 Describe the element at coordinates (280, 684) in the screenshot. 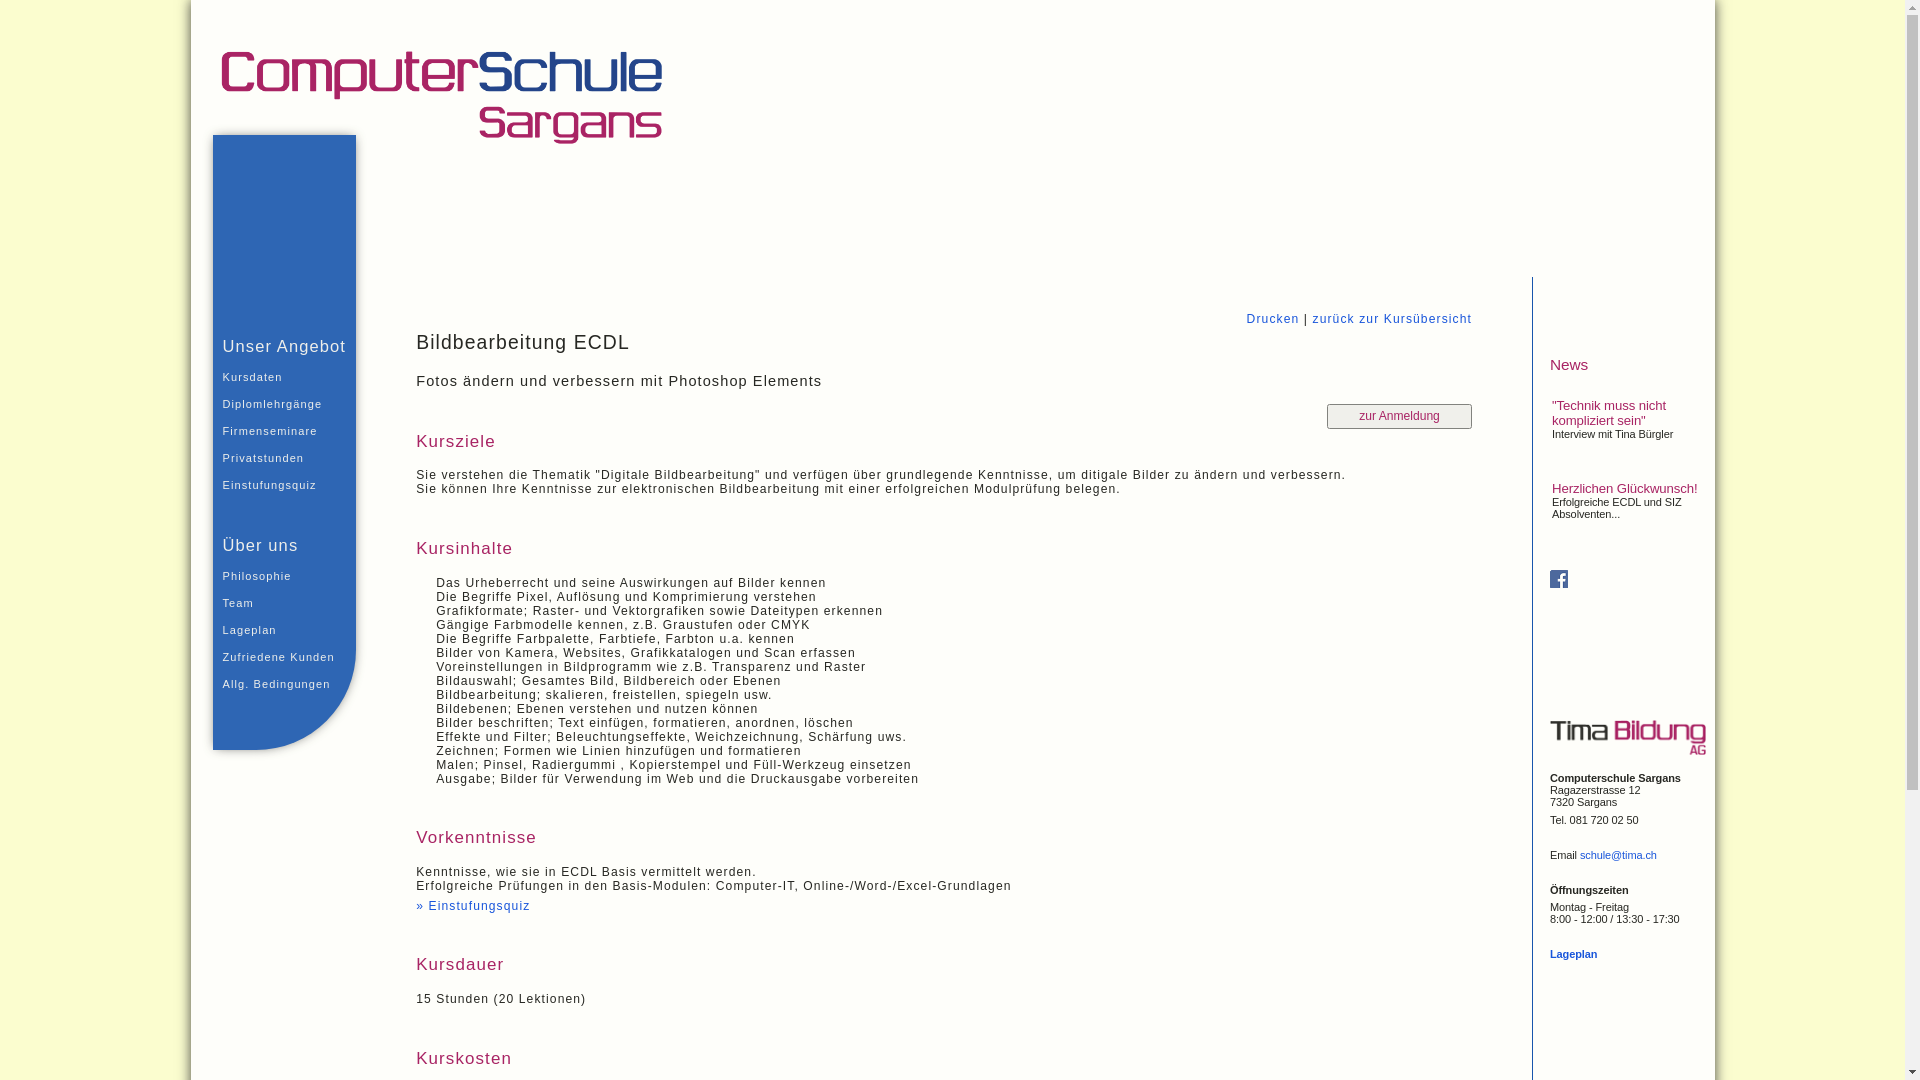

I see `Allg. Bedingungen` at that location.